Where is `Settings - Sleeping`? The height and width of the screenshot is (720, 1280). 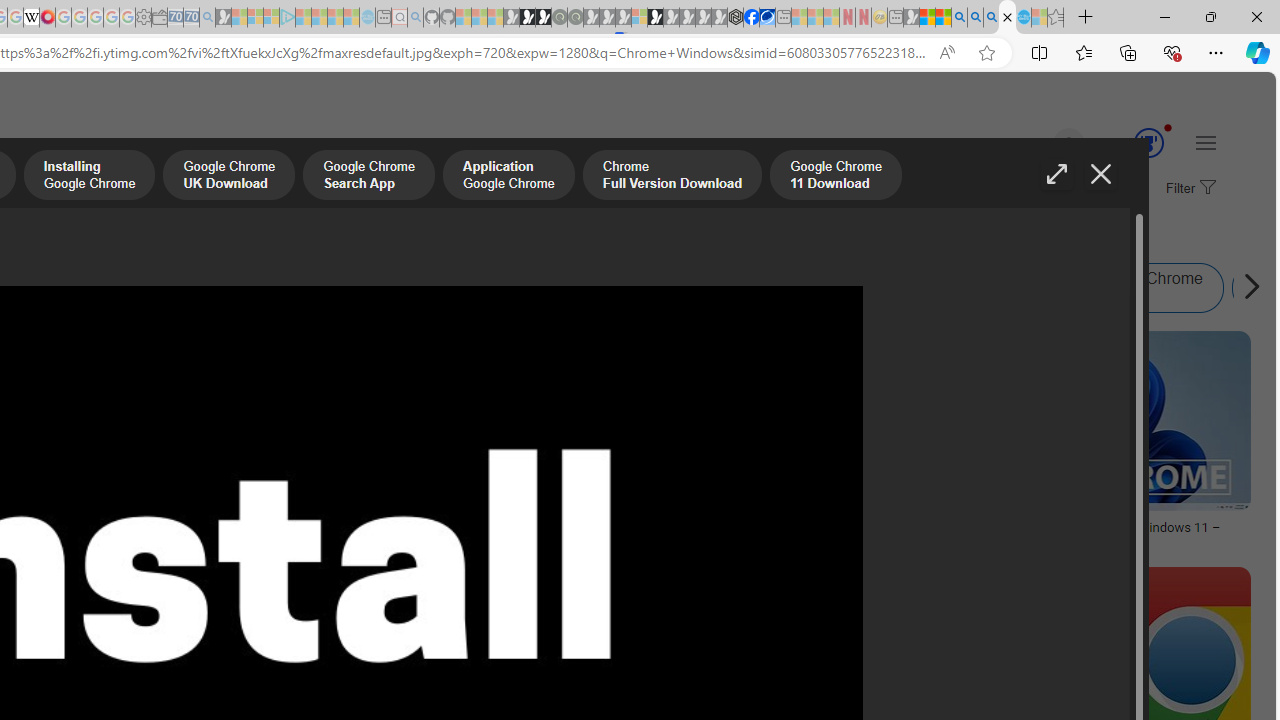
Settings - Sleeping is located at coordinates (143, 18).